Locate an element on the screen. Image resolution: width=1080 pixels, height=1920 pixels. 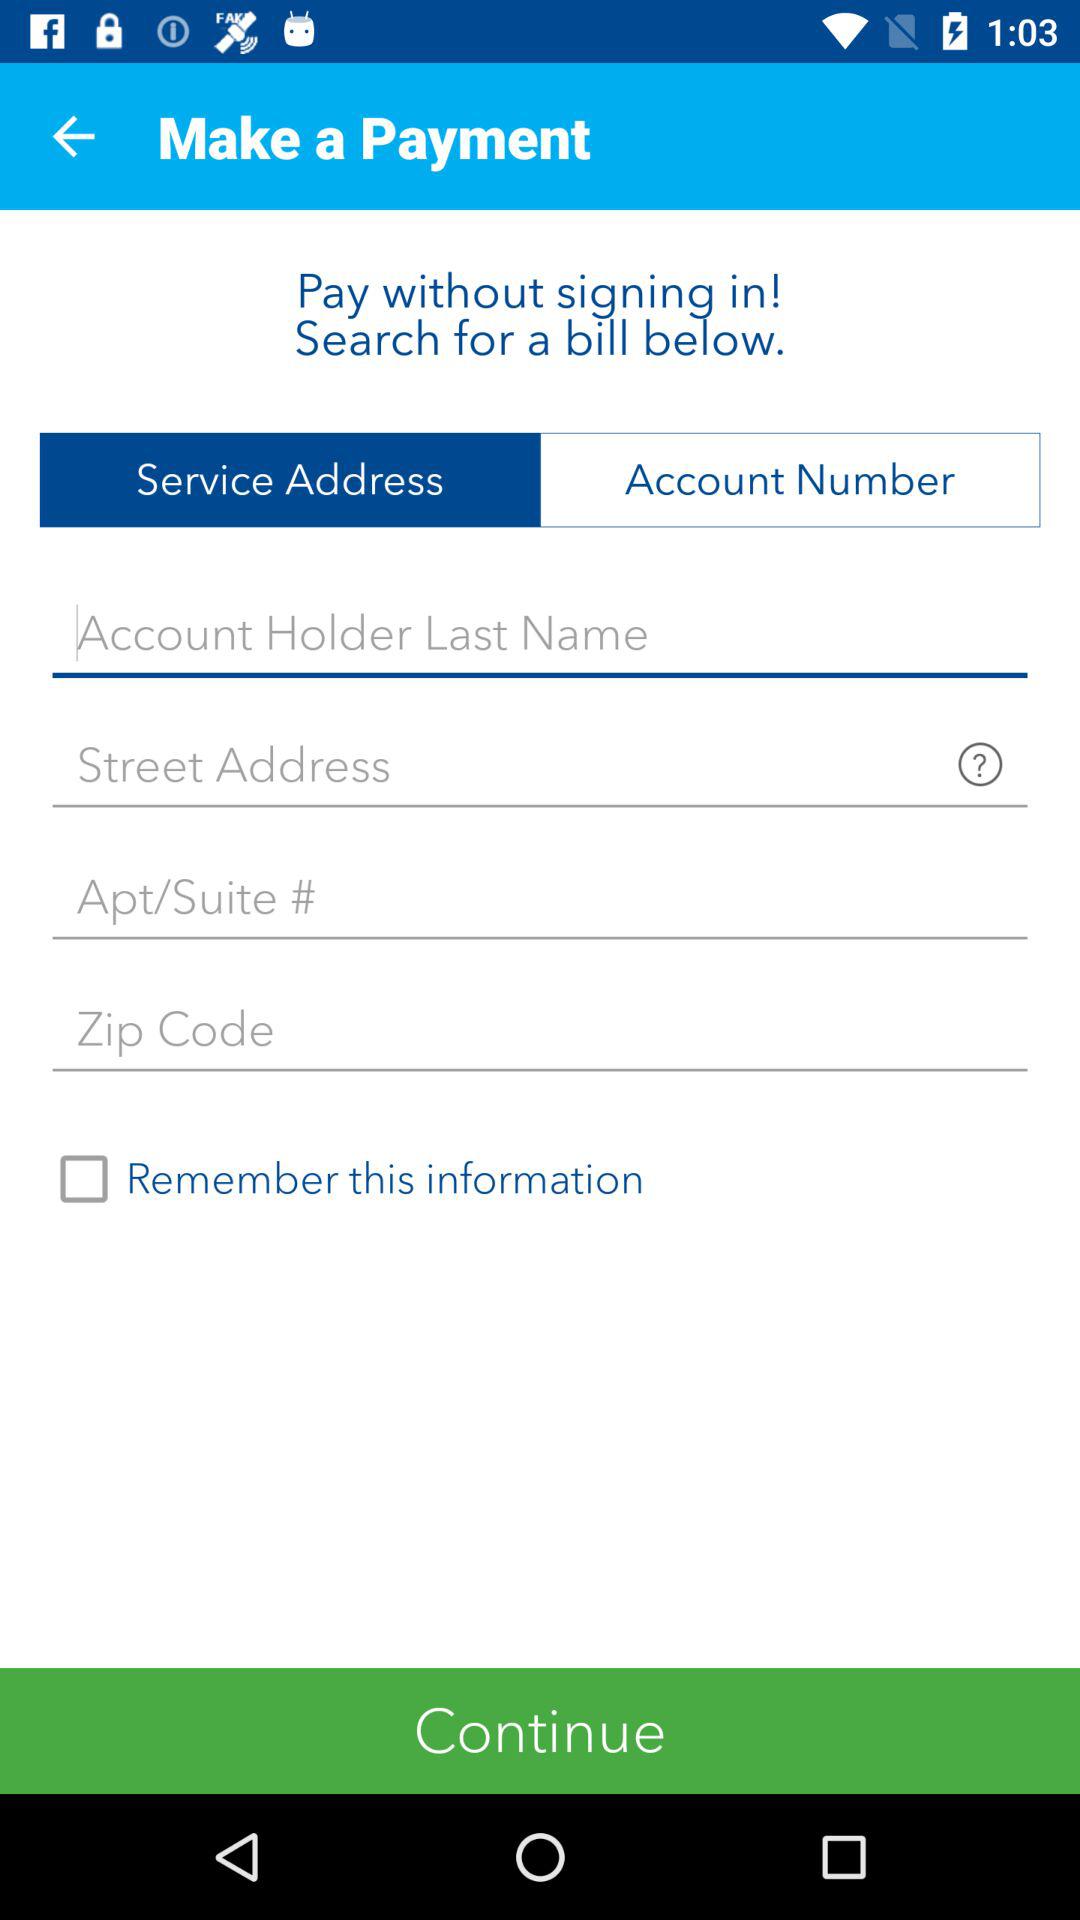
turn off the continue item is located at coordinates (540, 1730).